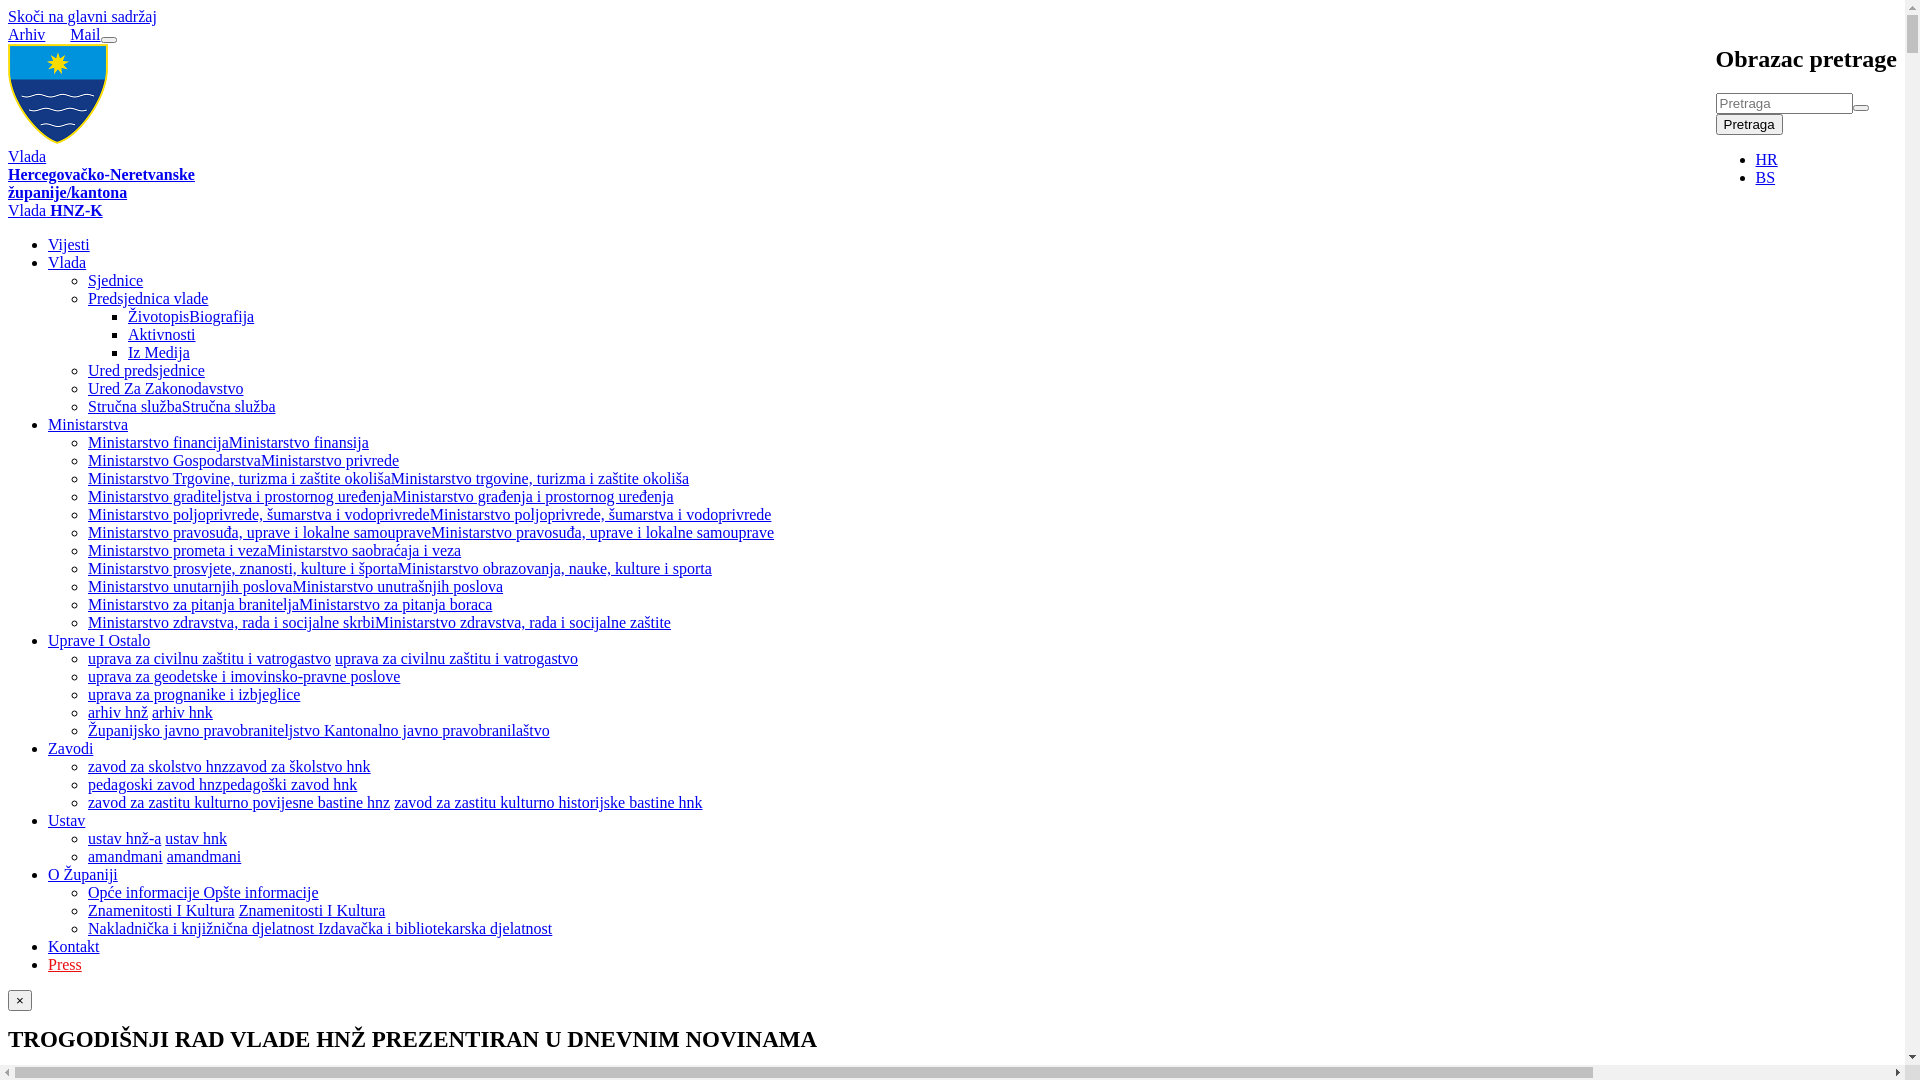 The width and height of the screenshot is (1920, 1080). What do you see at coordinates (74, 946) in the screenshot?
I see `Kontakt` at bounding box center [74, 946].